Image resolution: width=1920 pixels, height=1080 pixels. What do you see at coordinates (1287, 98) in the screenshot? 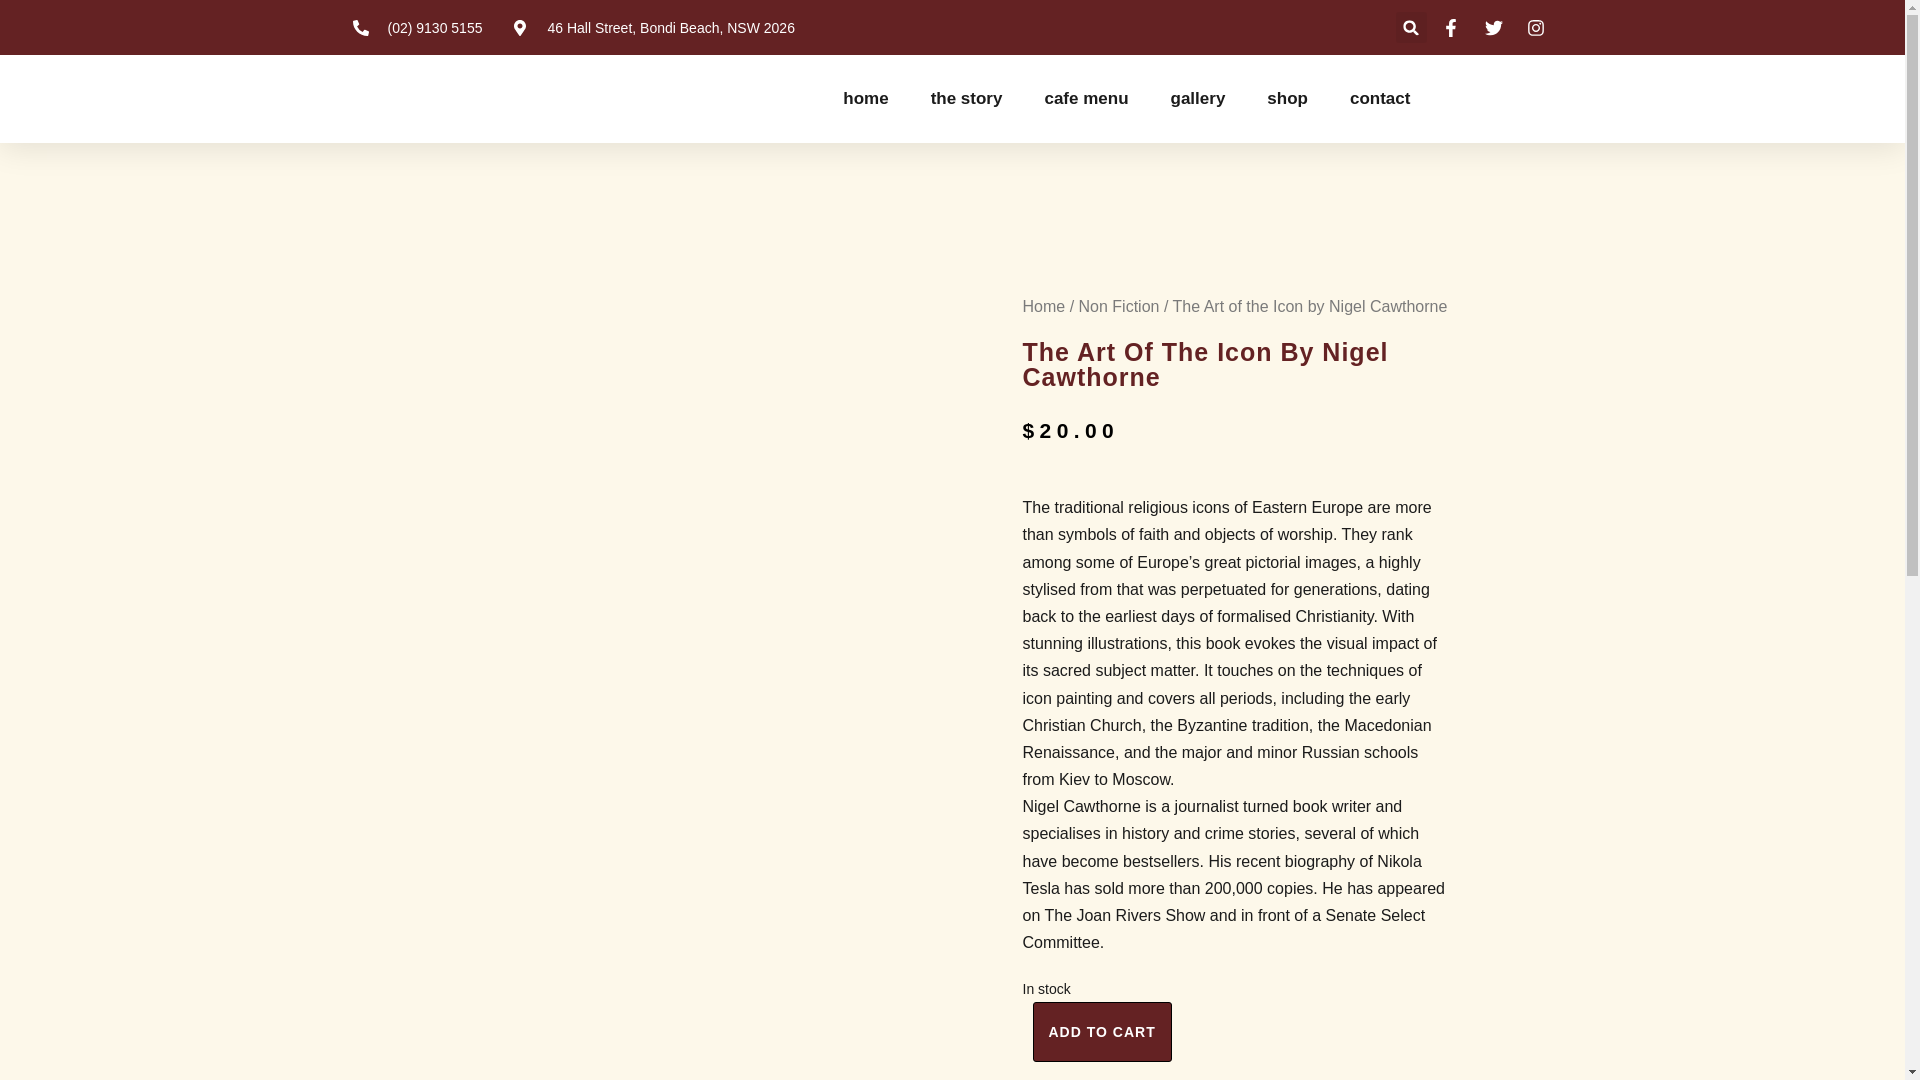
I see `shop` at bounding box center [1287, 98].